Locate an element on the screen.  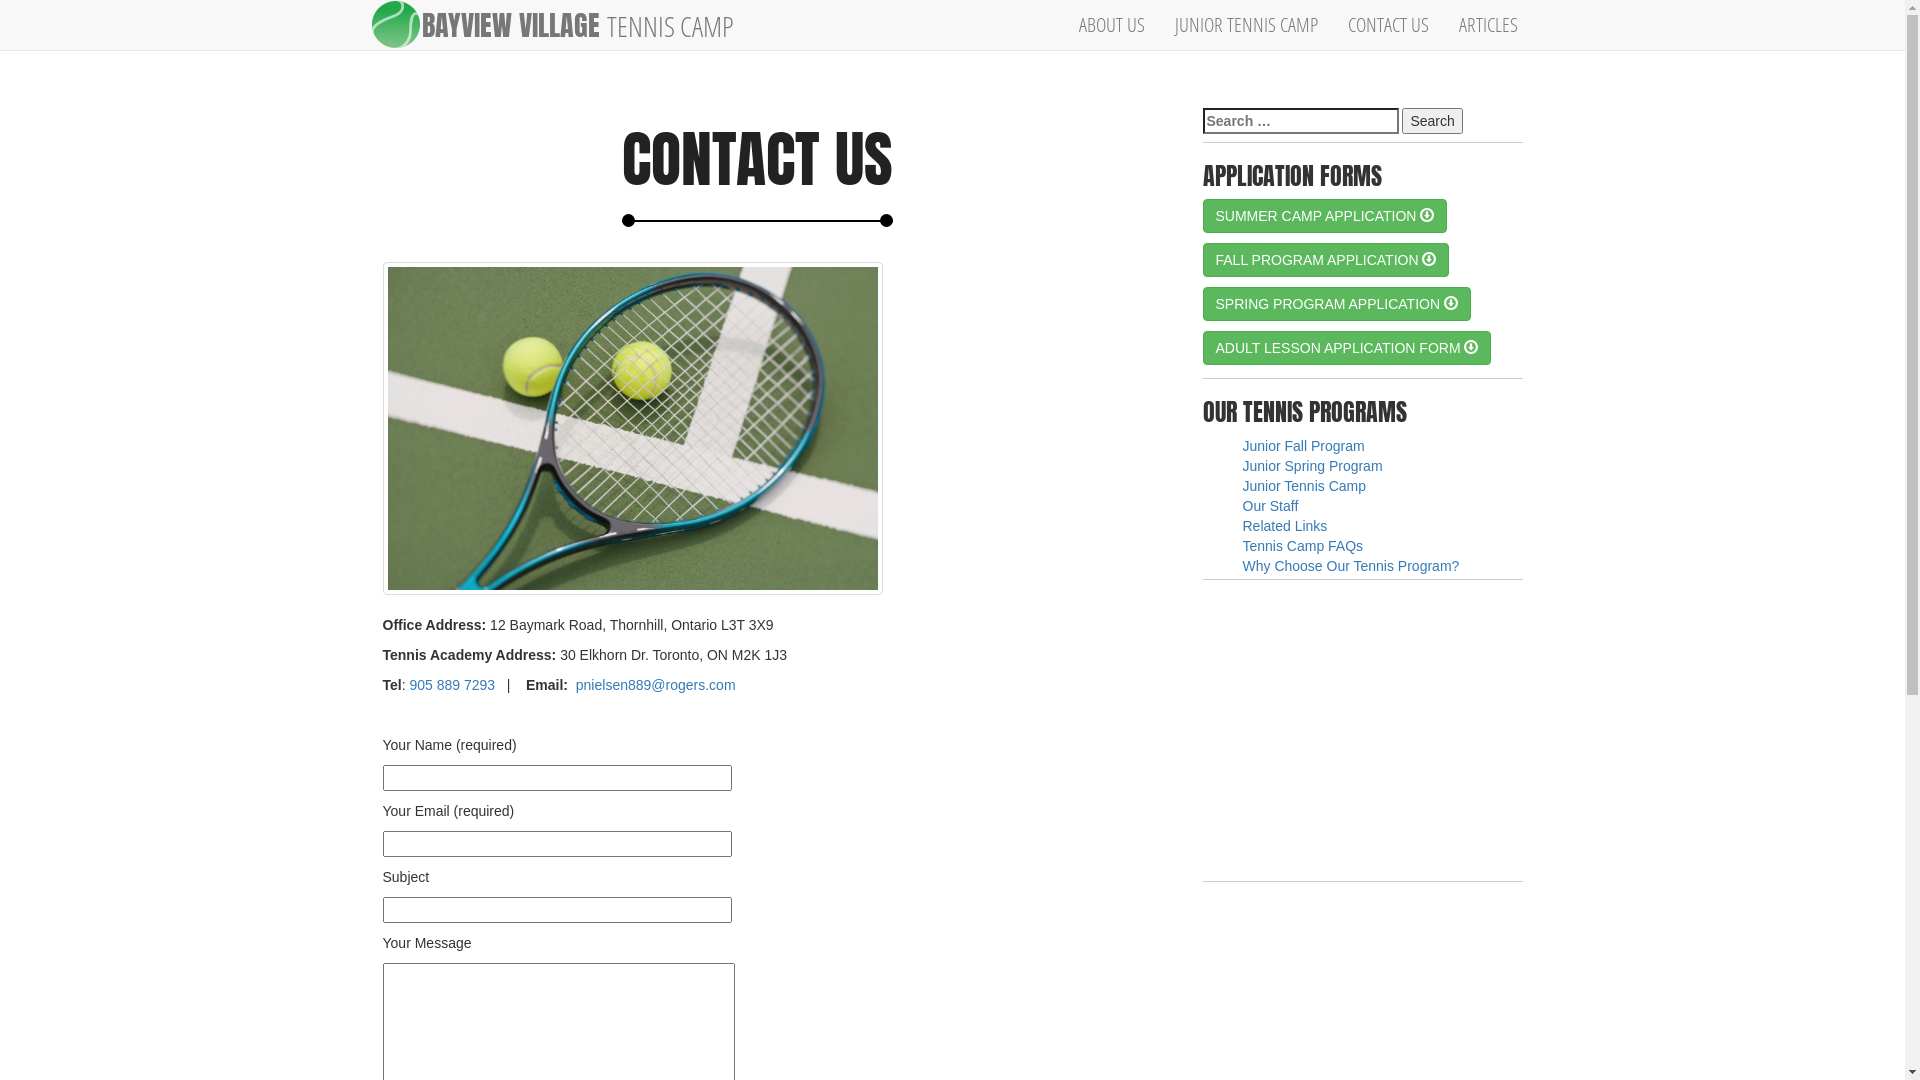
pnielsen889@rogers.com is located at coordinates (656, 685).